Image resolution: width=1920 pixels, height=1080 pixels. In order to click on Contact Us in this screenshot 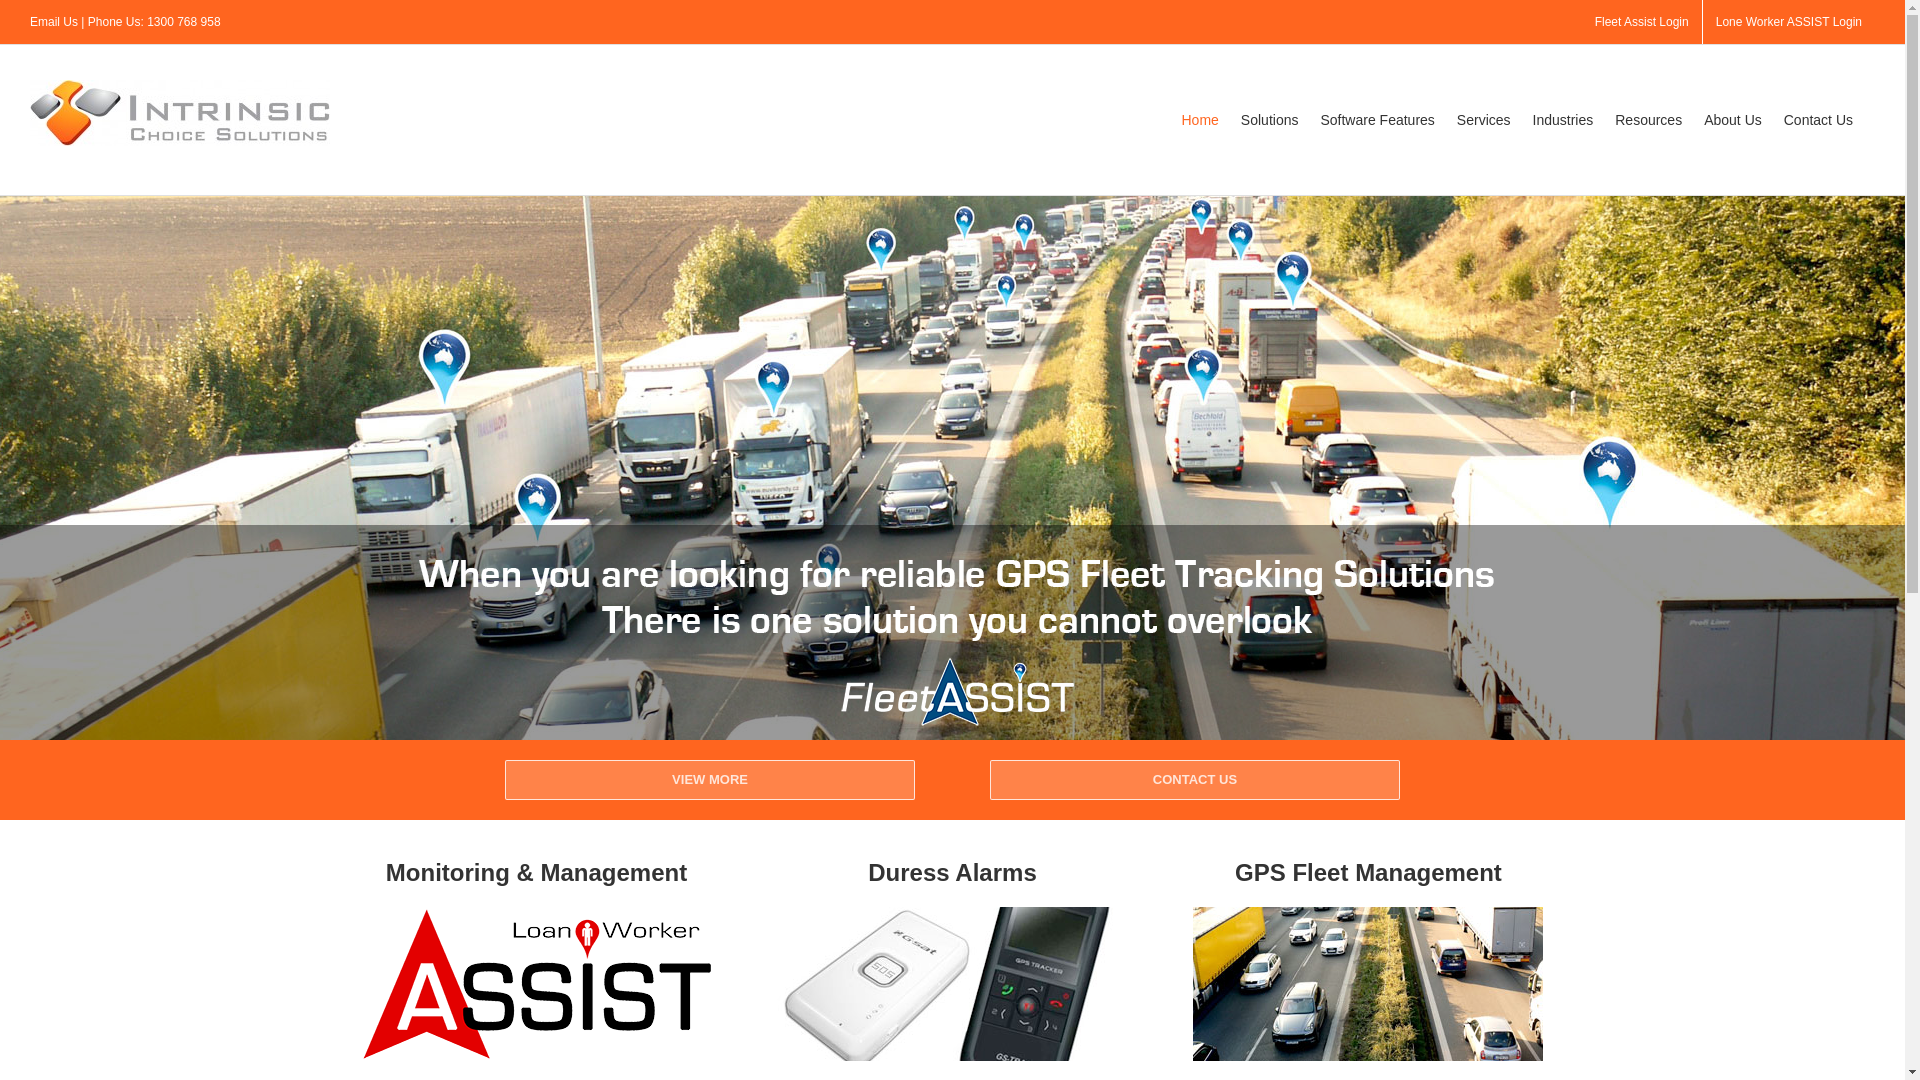, I will do `click(1818, 120)`.